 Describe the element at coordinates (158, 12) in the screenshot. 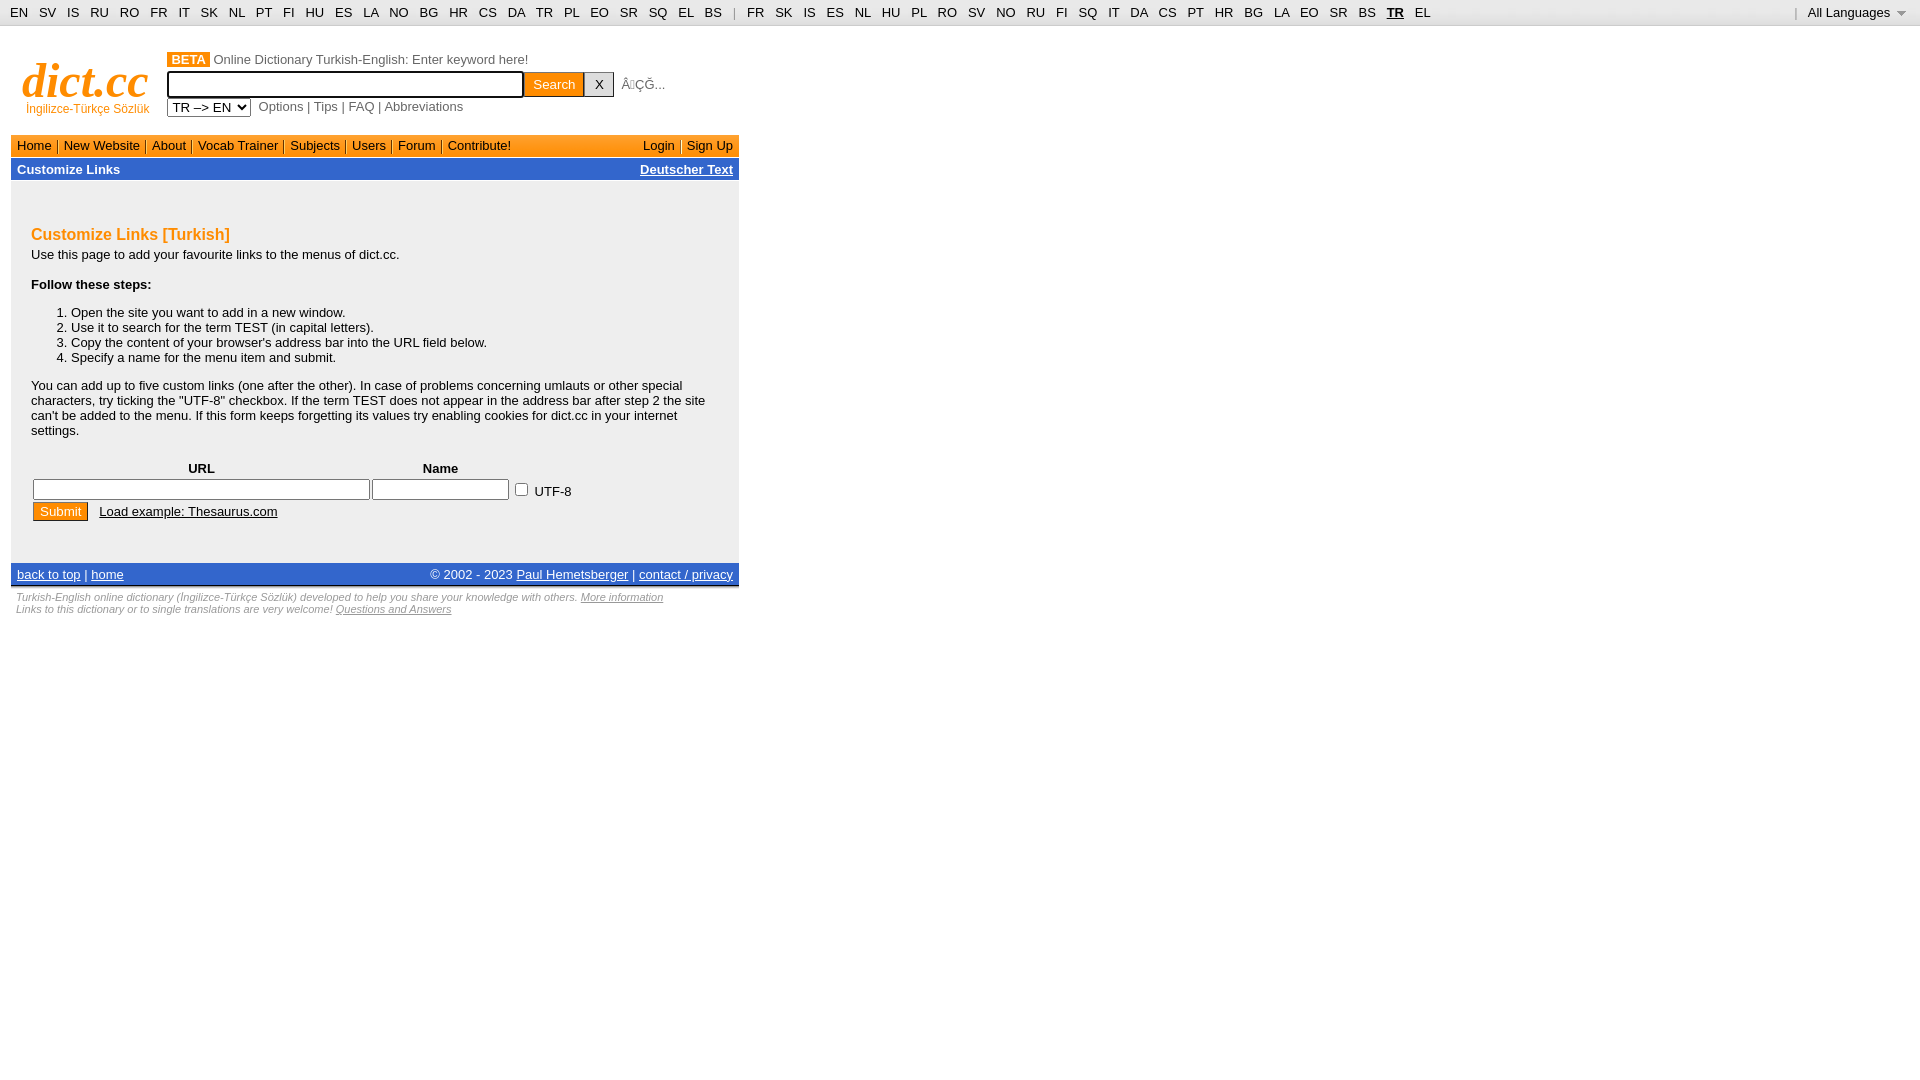

I see `FR` at that location.